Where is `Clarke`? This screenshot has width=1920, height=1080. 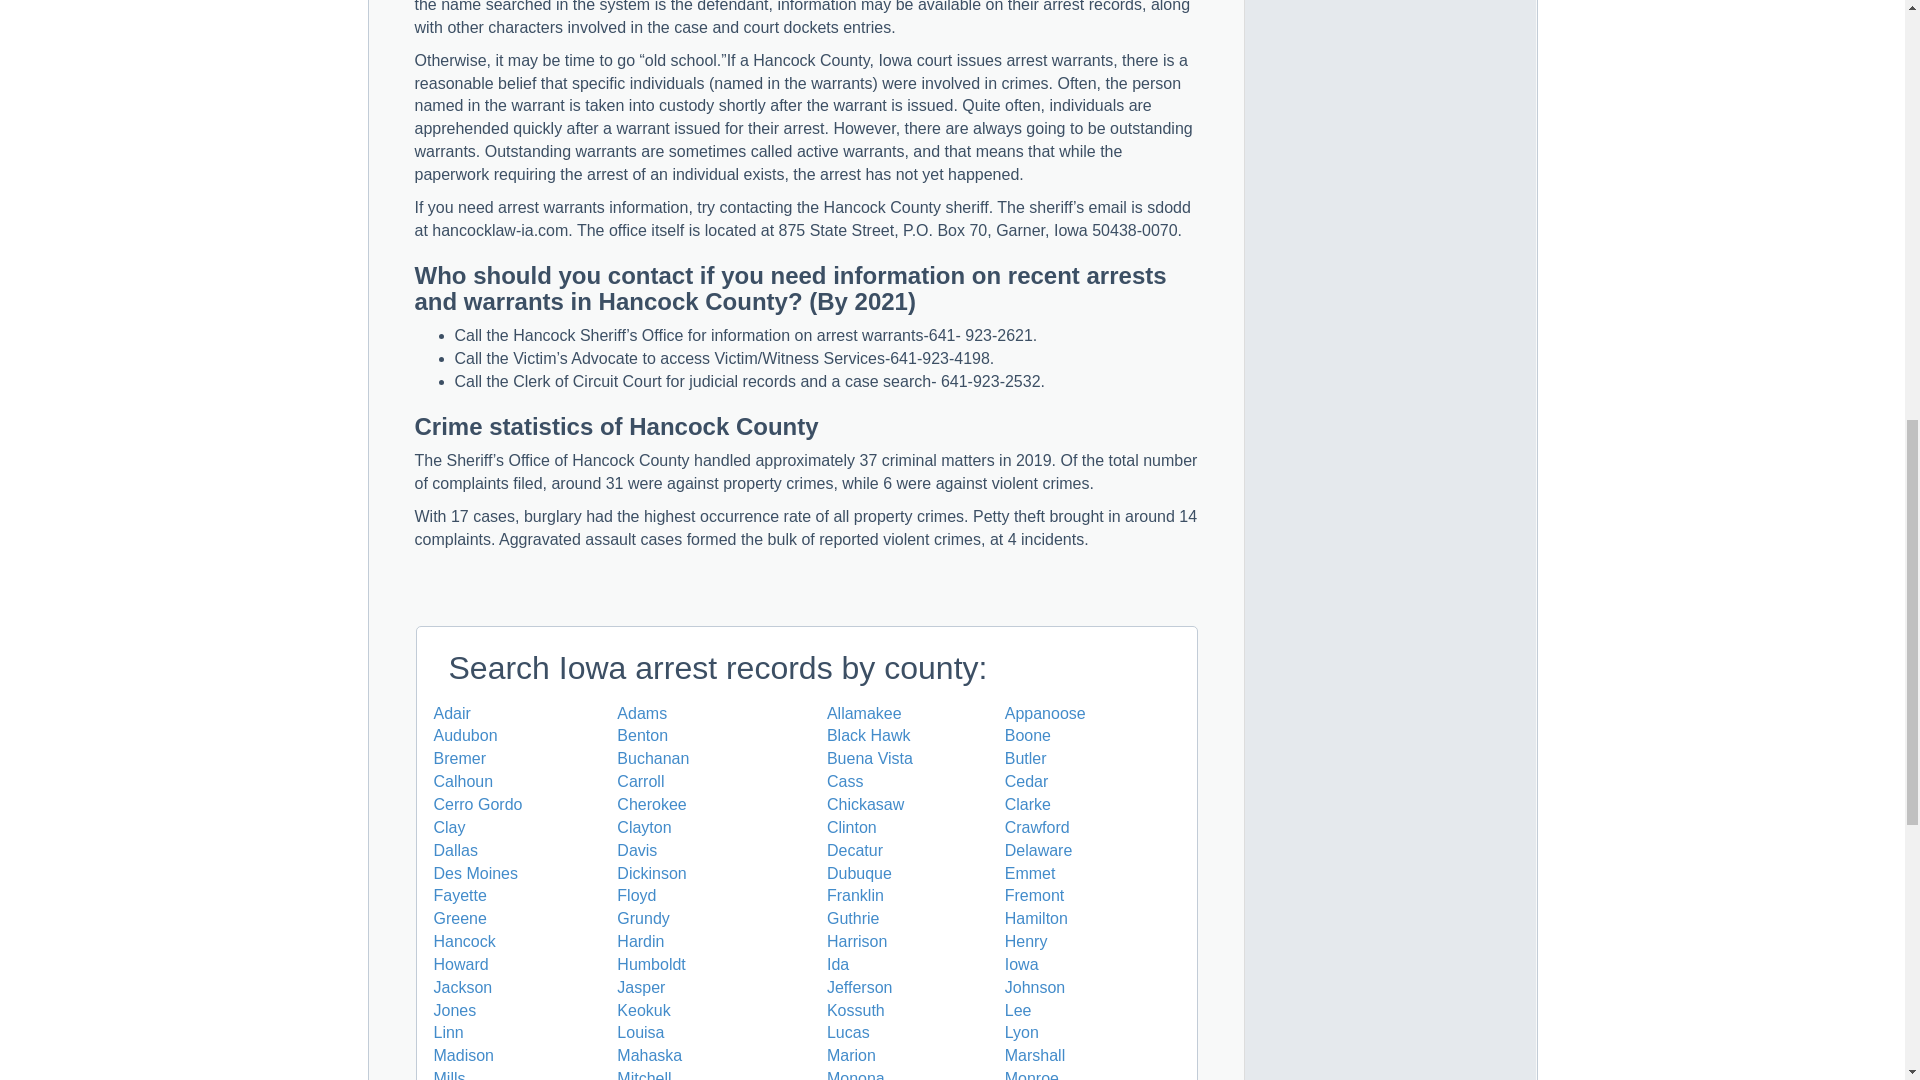
Clarke is located at coordinates (1027, 804).